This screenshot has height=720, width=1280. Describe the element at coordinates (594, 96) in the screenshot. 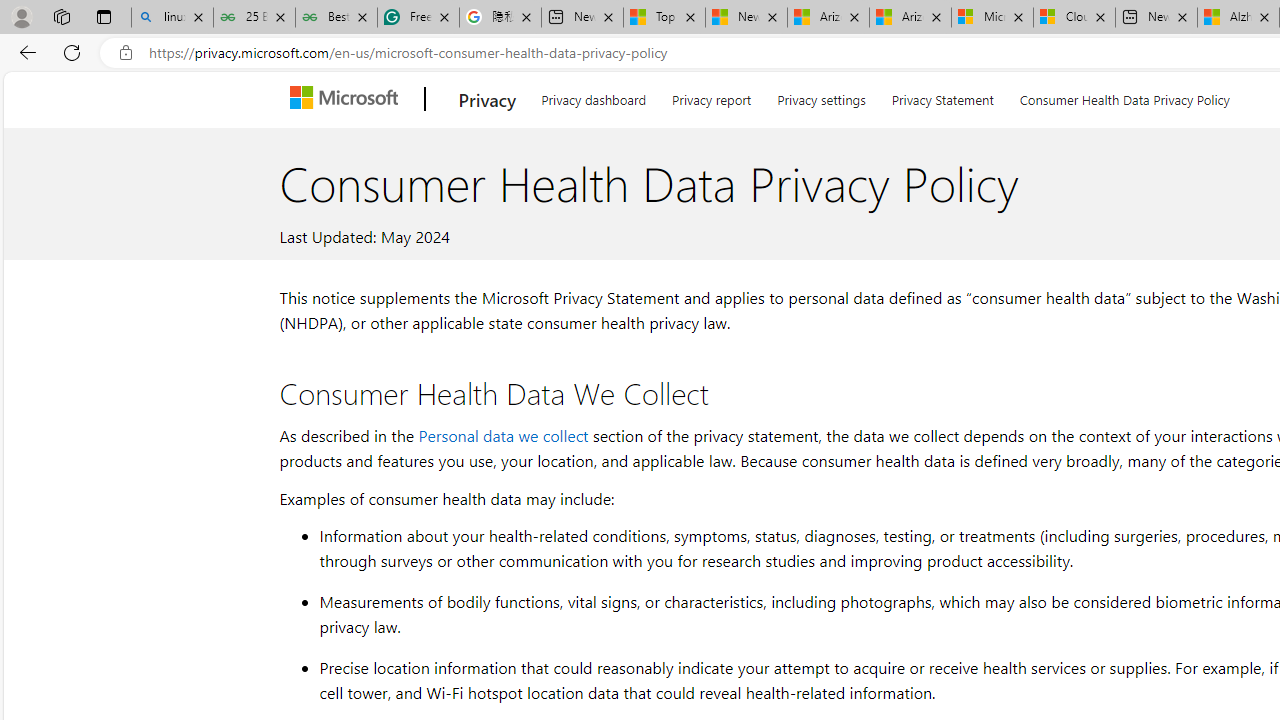

I see `Privacy dashboard` at that location.